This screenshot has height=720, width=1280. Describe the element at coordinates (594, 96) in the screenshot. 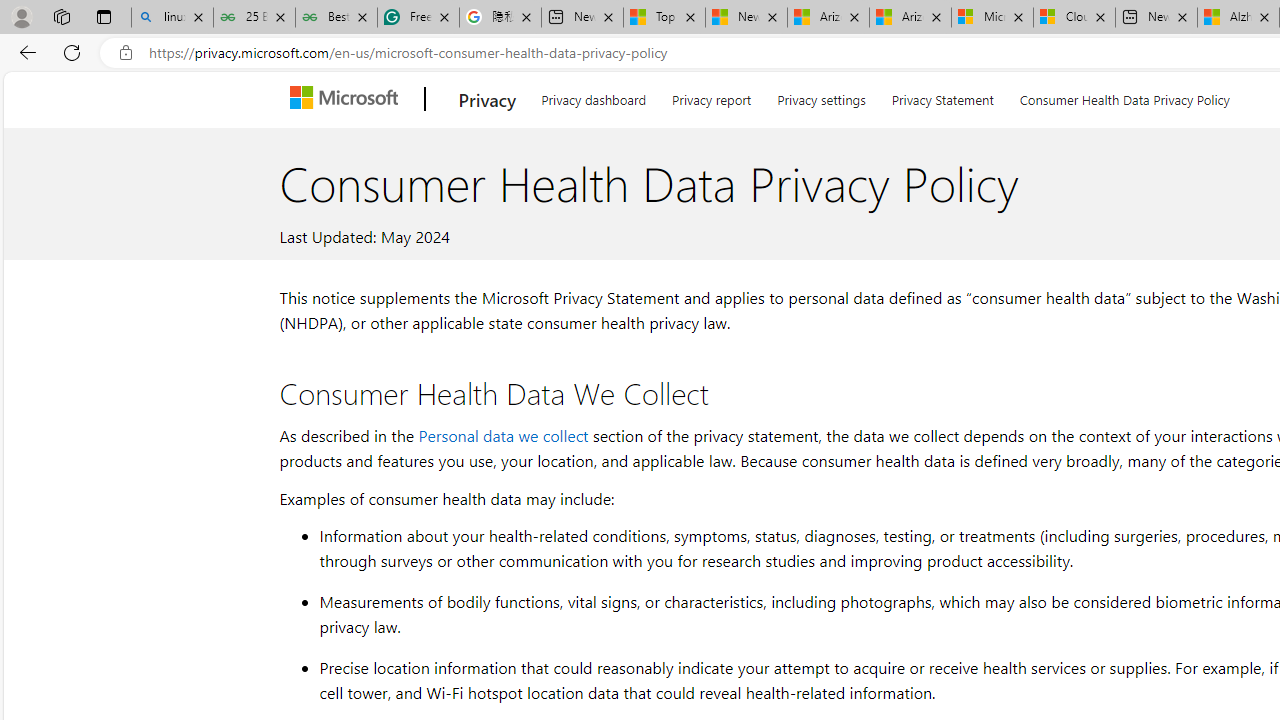

I see `Privacy dashboard` at that location.